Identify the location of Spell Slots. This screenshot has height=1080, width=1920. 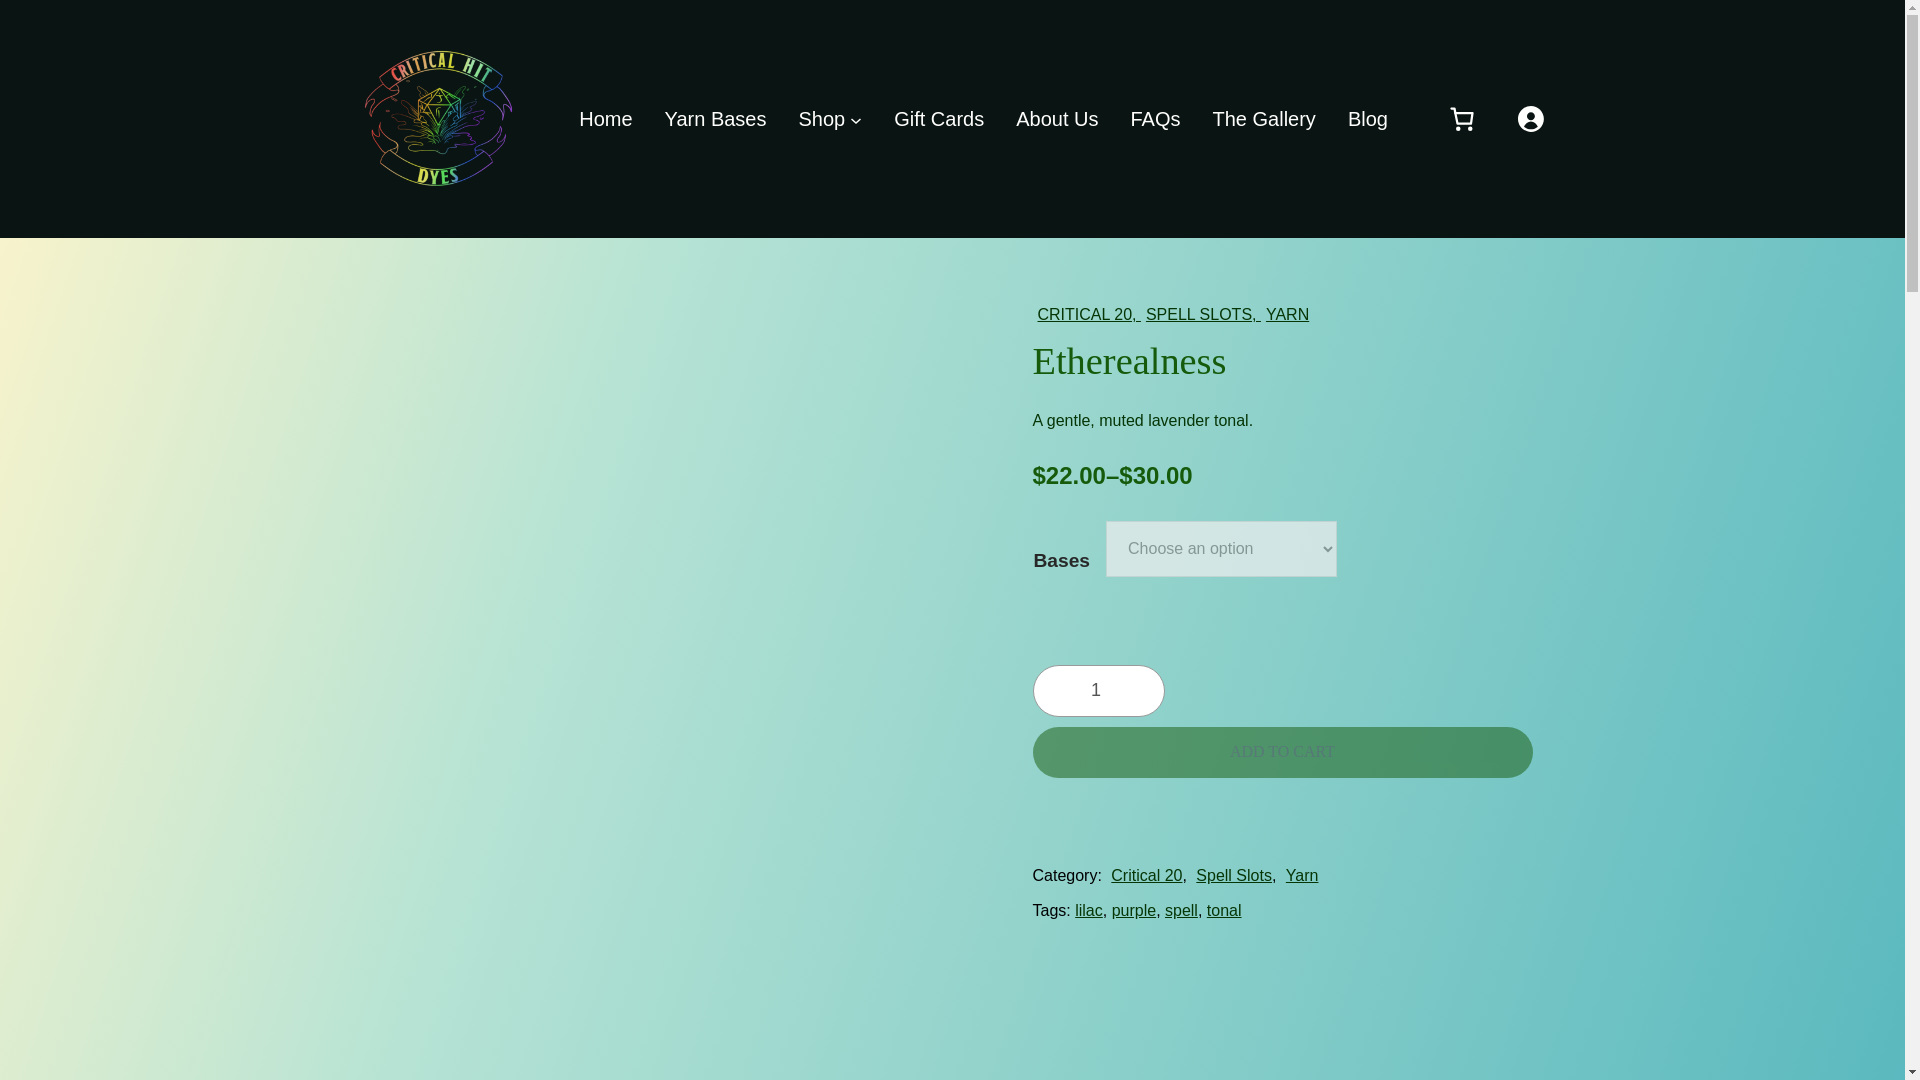
(1234, 876).